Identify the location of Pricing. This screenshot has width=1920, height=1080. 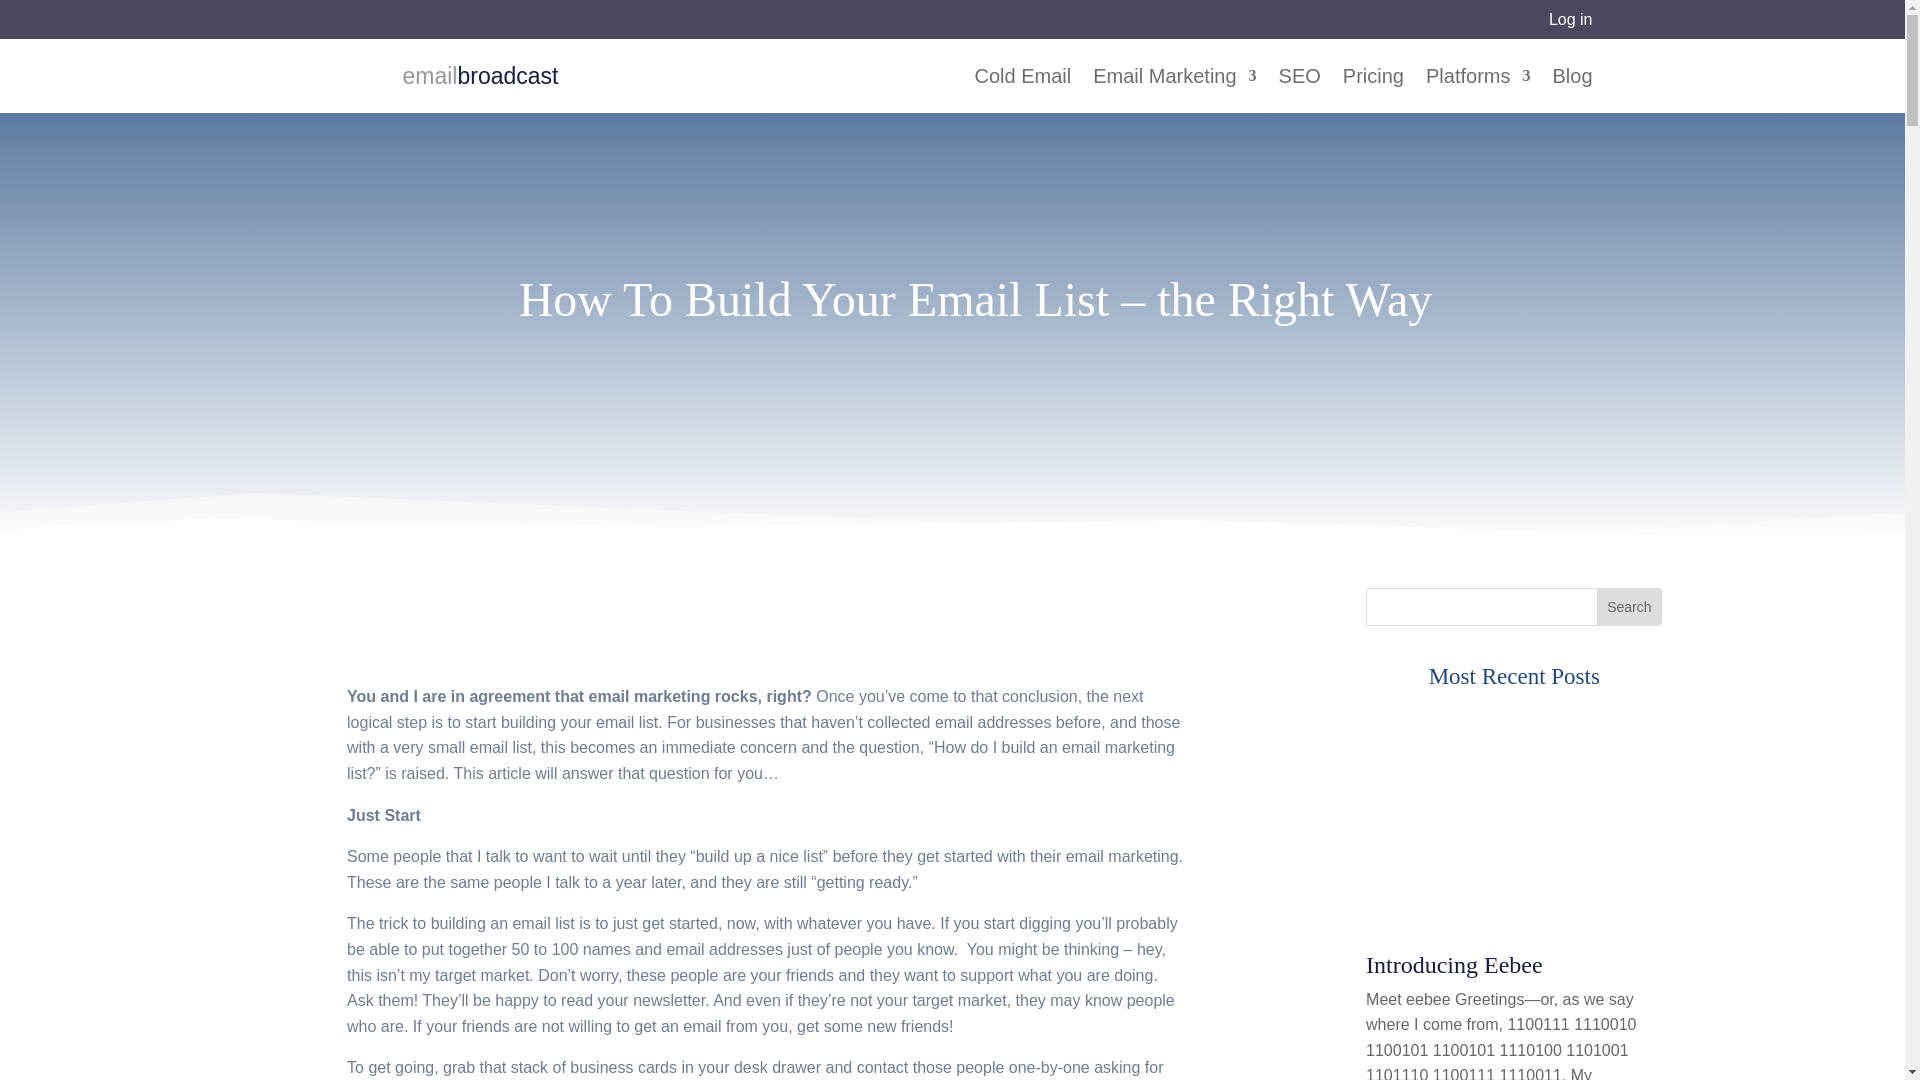
(1372, 91).